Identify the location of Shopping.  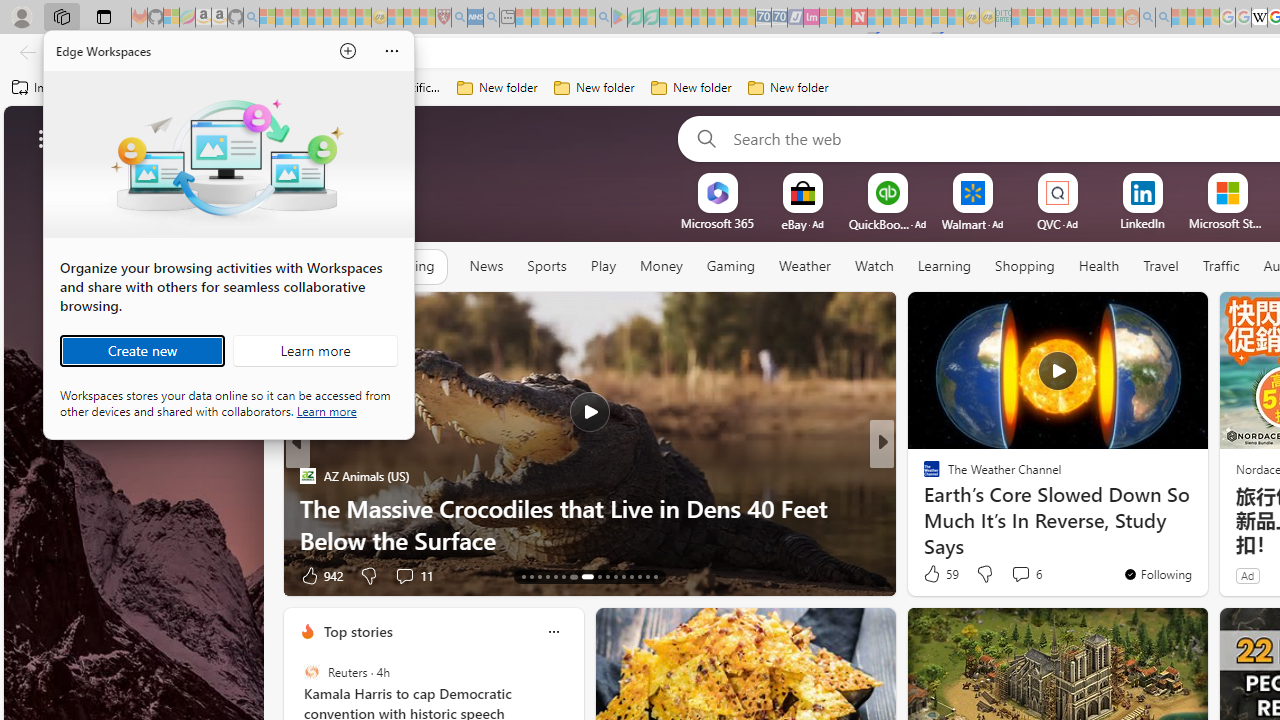
(1025, 267).